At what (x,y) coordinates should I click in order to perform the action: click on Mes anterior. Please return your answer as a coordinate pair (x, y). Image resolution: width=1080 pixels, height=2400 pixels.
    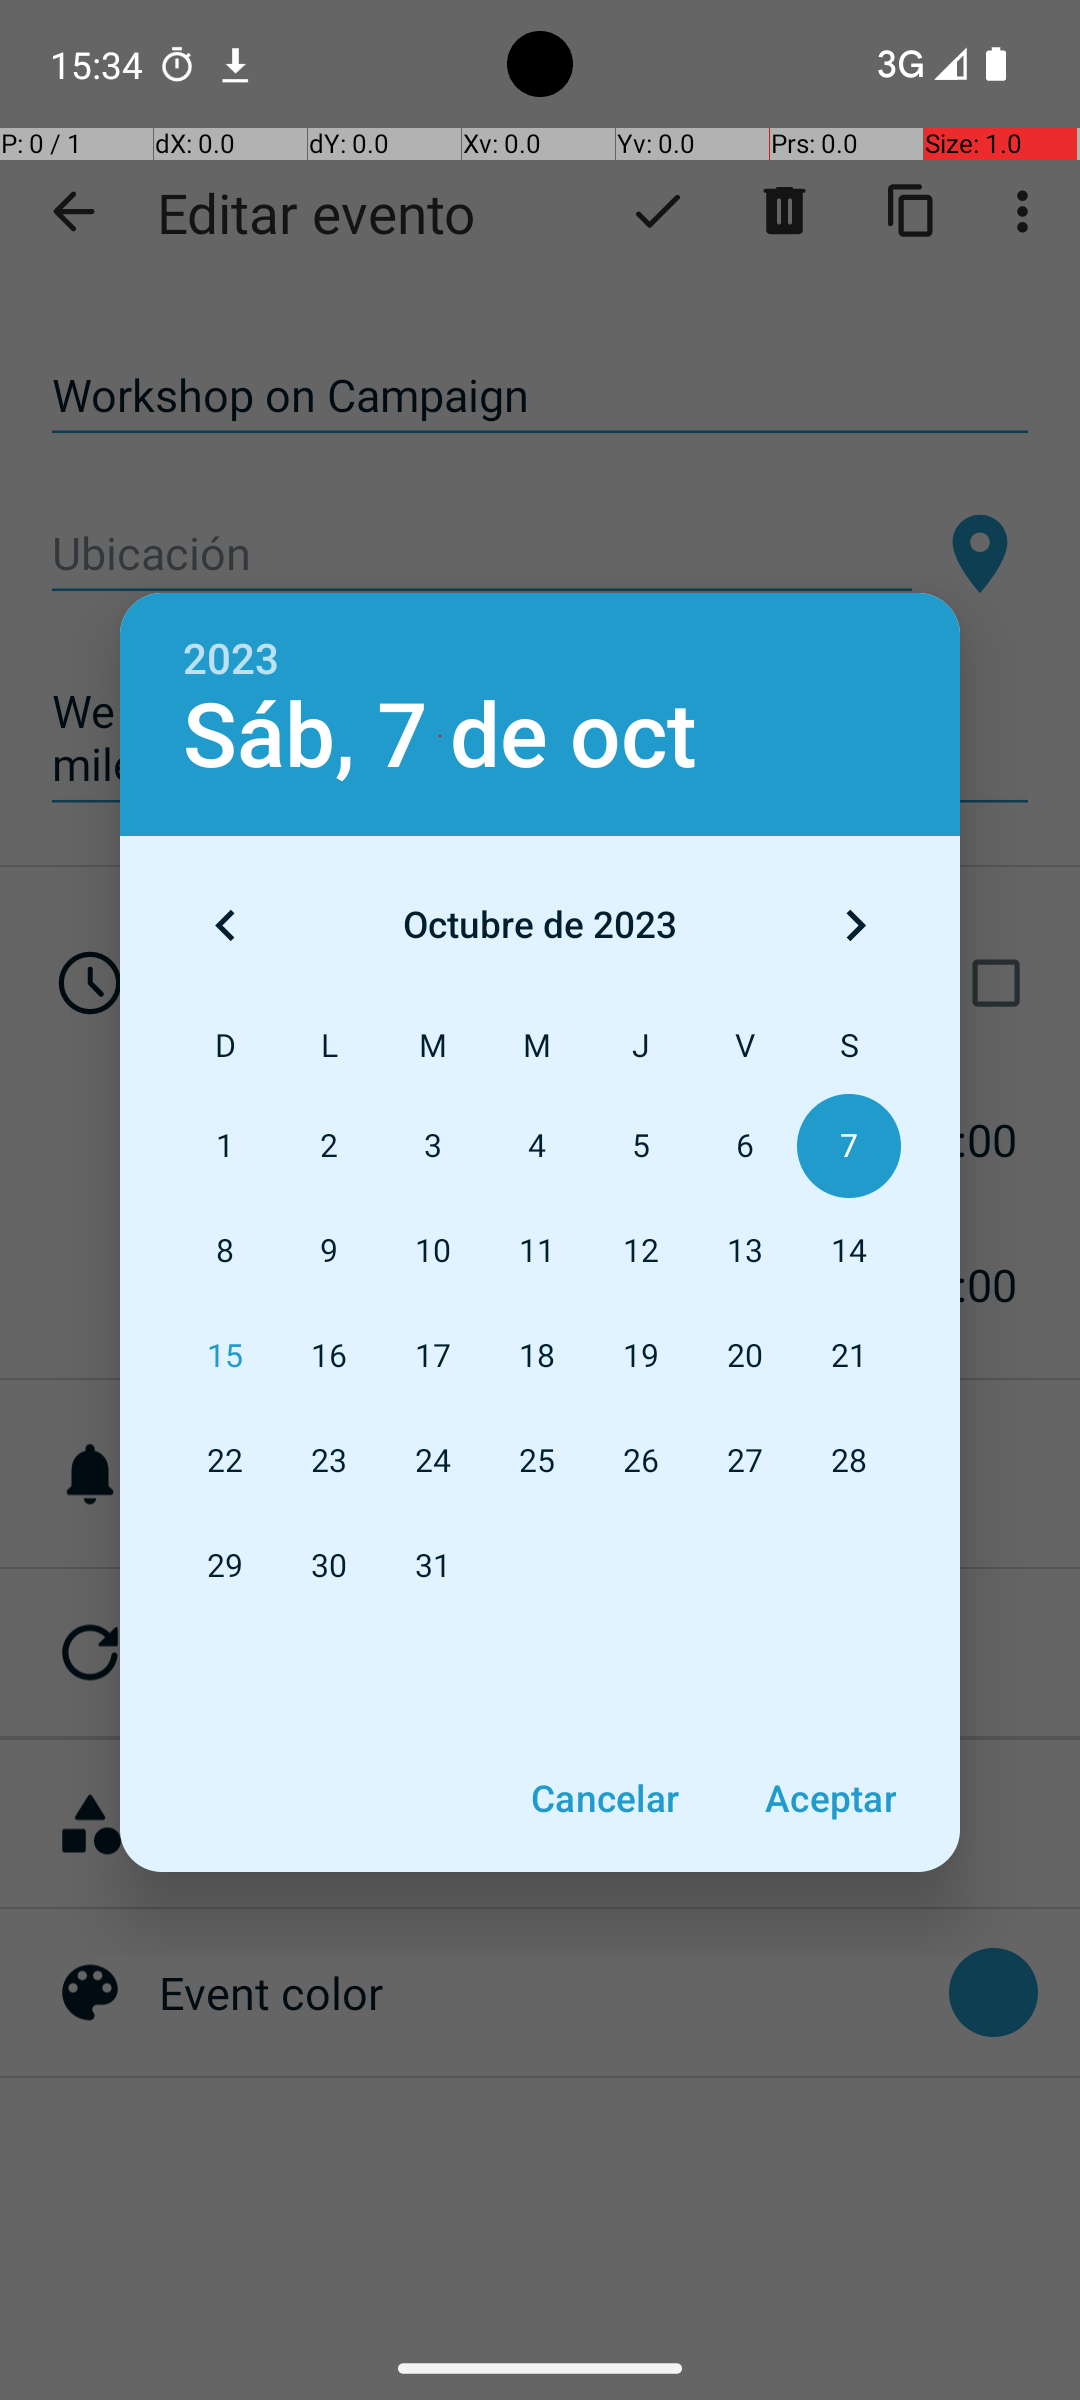
    Looking at the image, I should click on (225, 925).